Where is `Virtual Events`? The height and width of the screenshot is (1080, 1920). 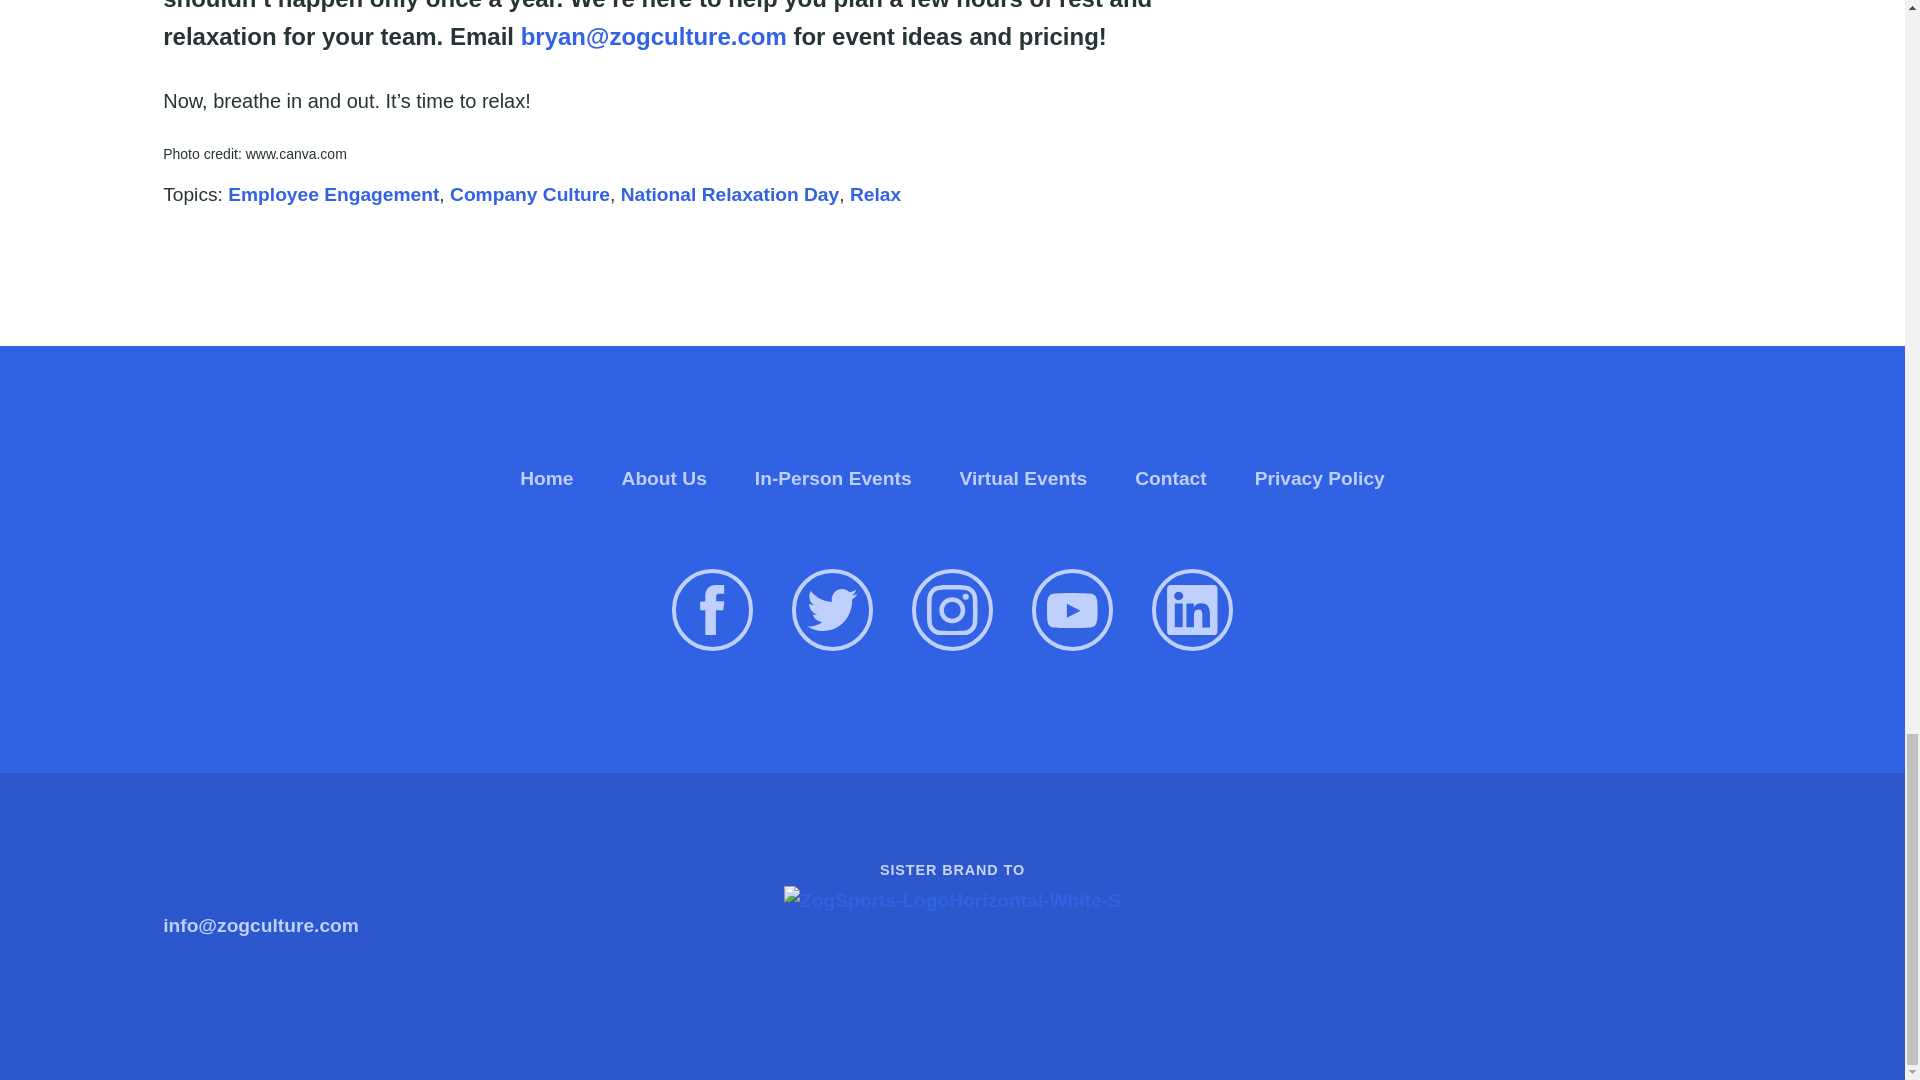
Virtual Events is located at coordinates (1024, 477).